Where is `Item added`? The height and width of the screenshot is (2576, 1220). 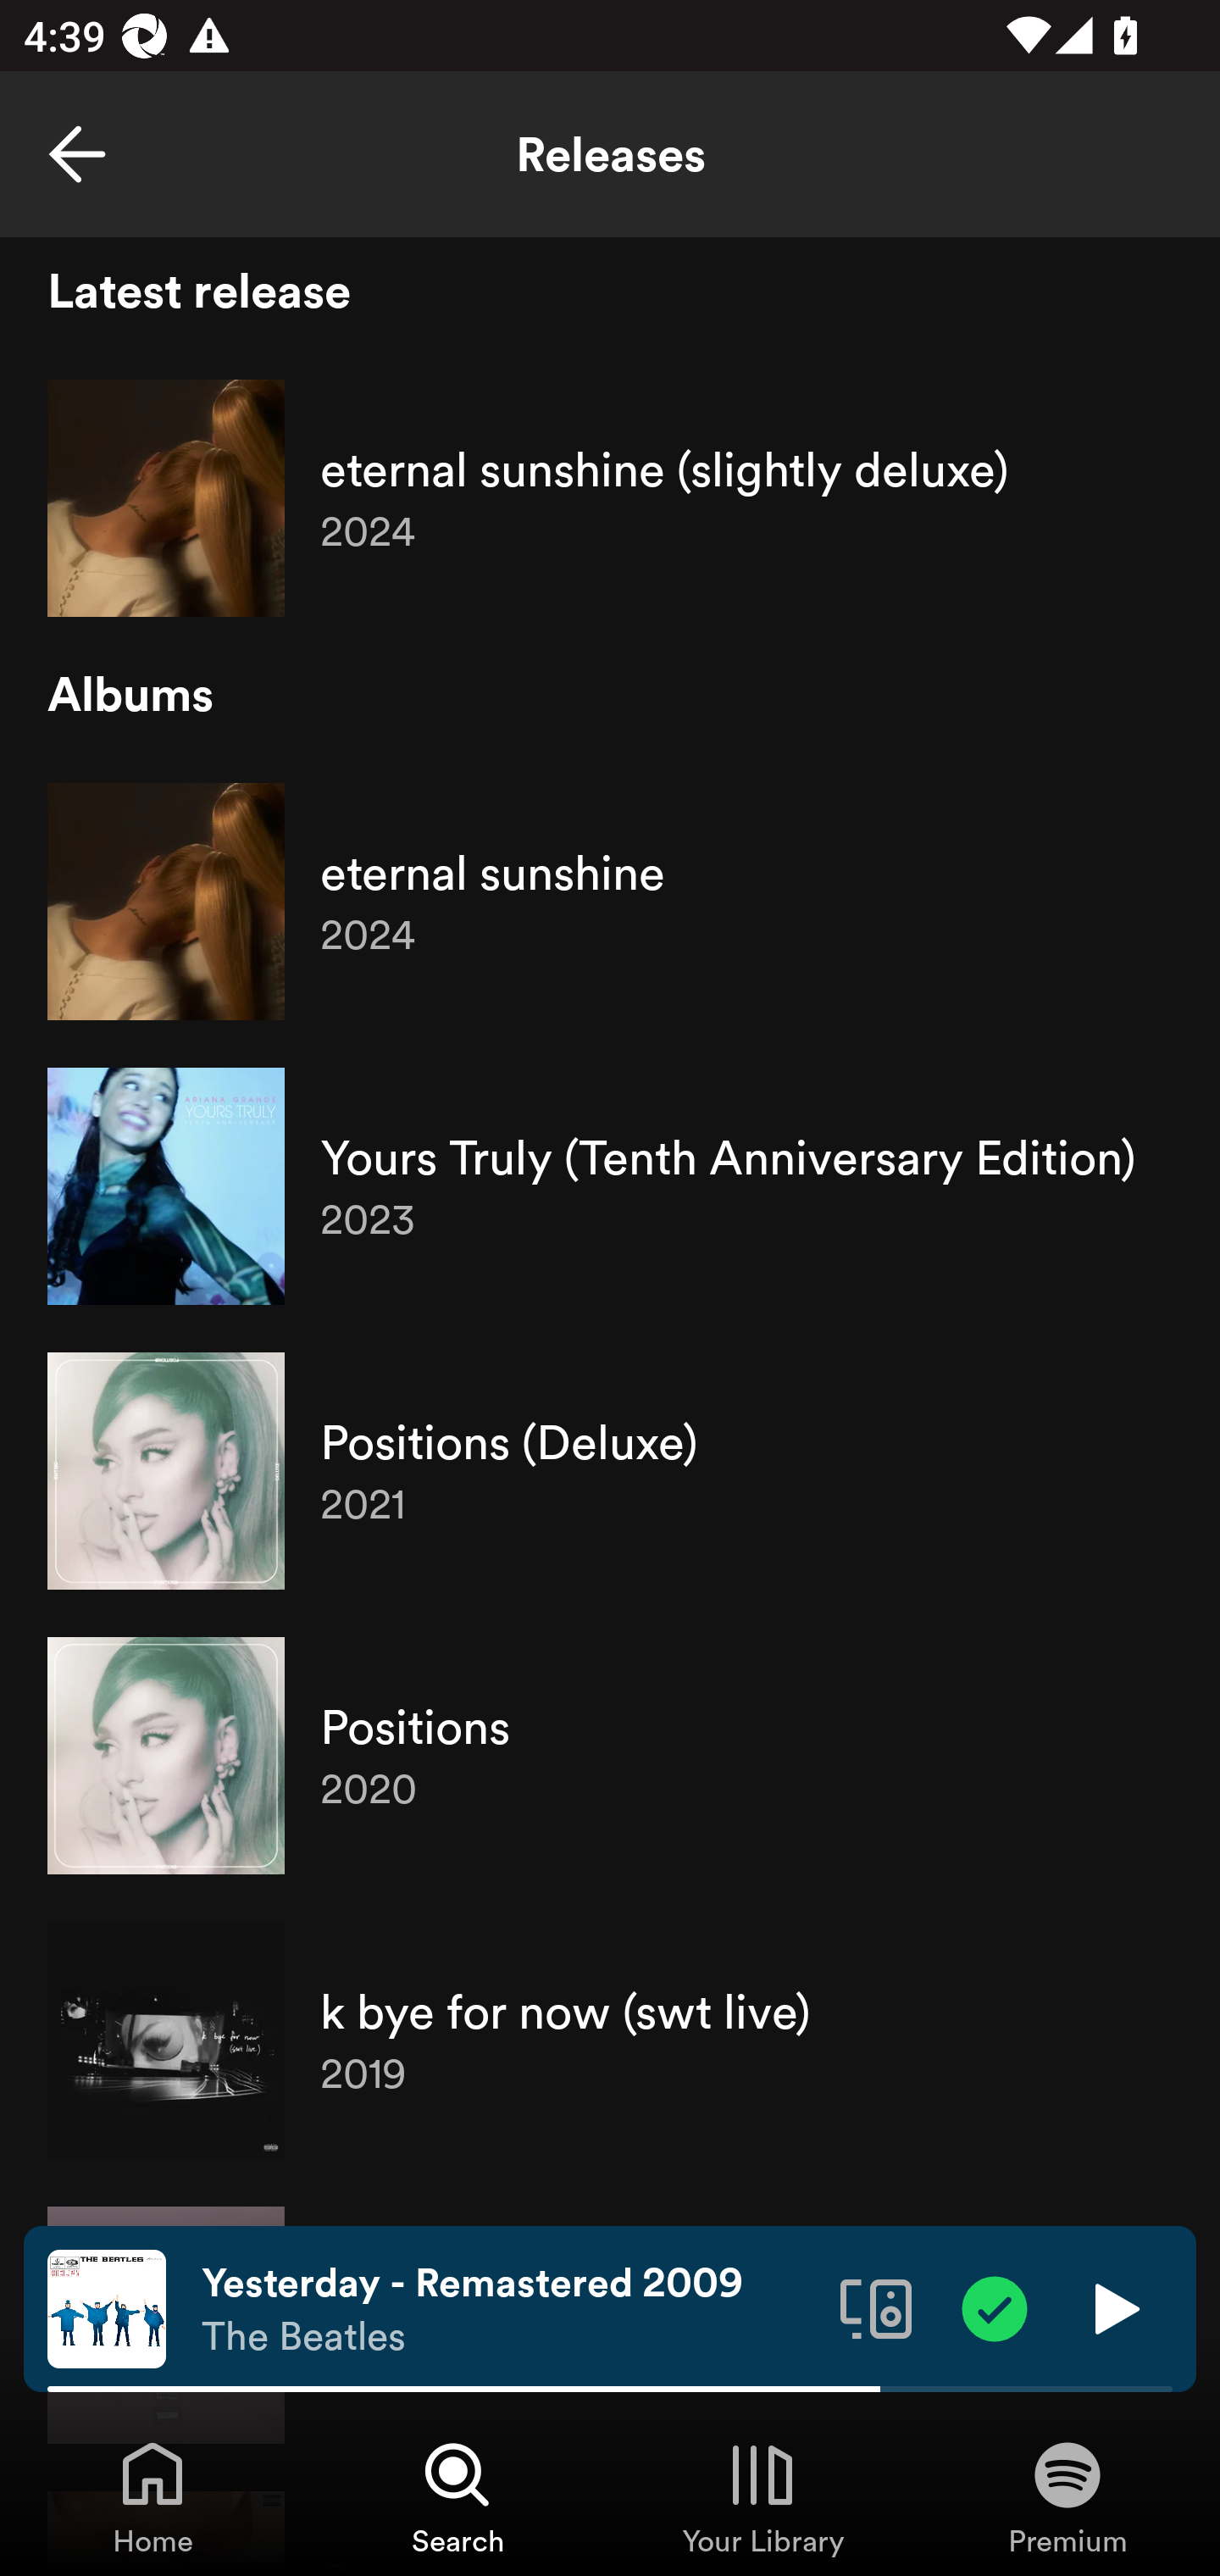
Item added is located at coordinates (995, 2307).